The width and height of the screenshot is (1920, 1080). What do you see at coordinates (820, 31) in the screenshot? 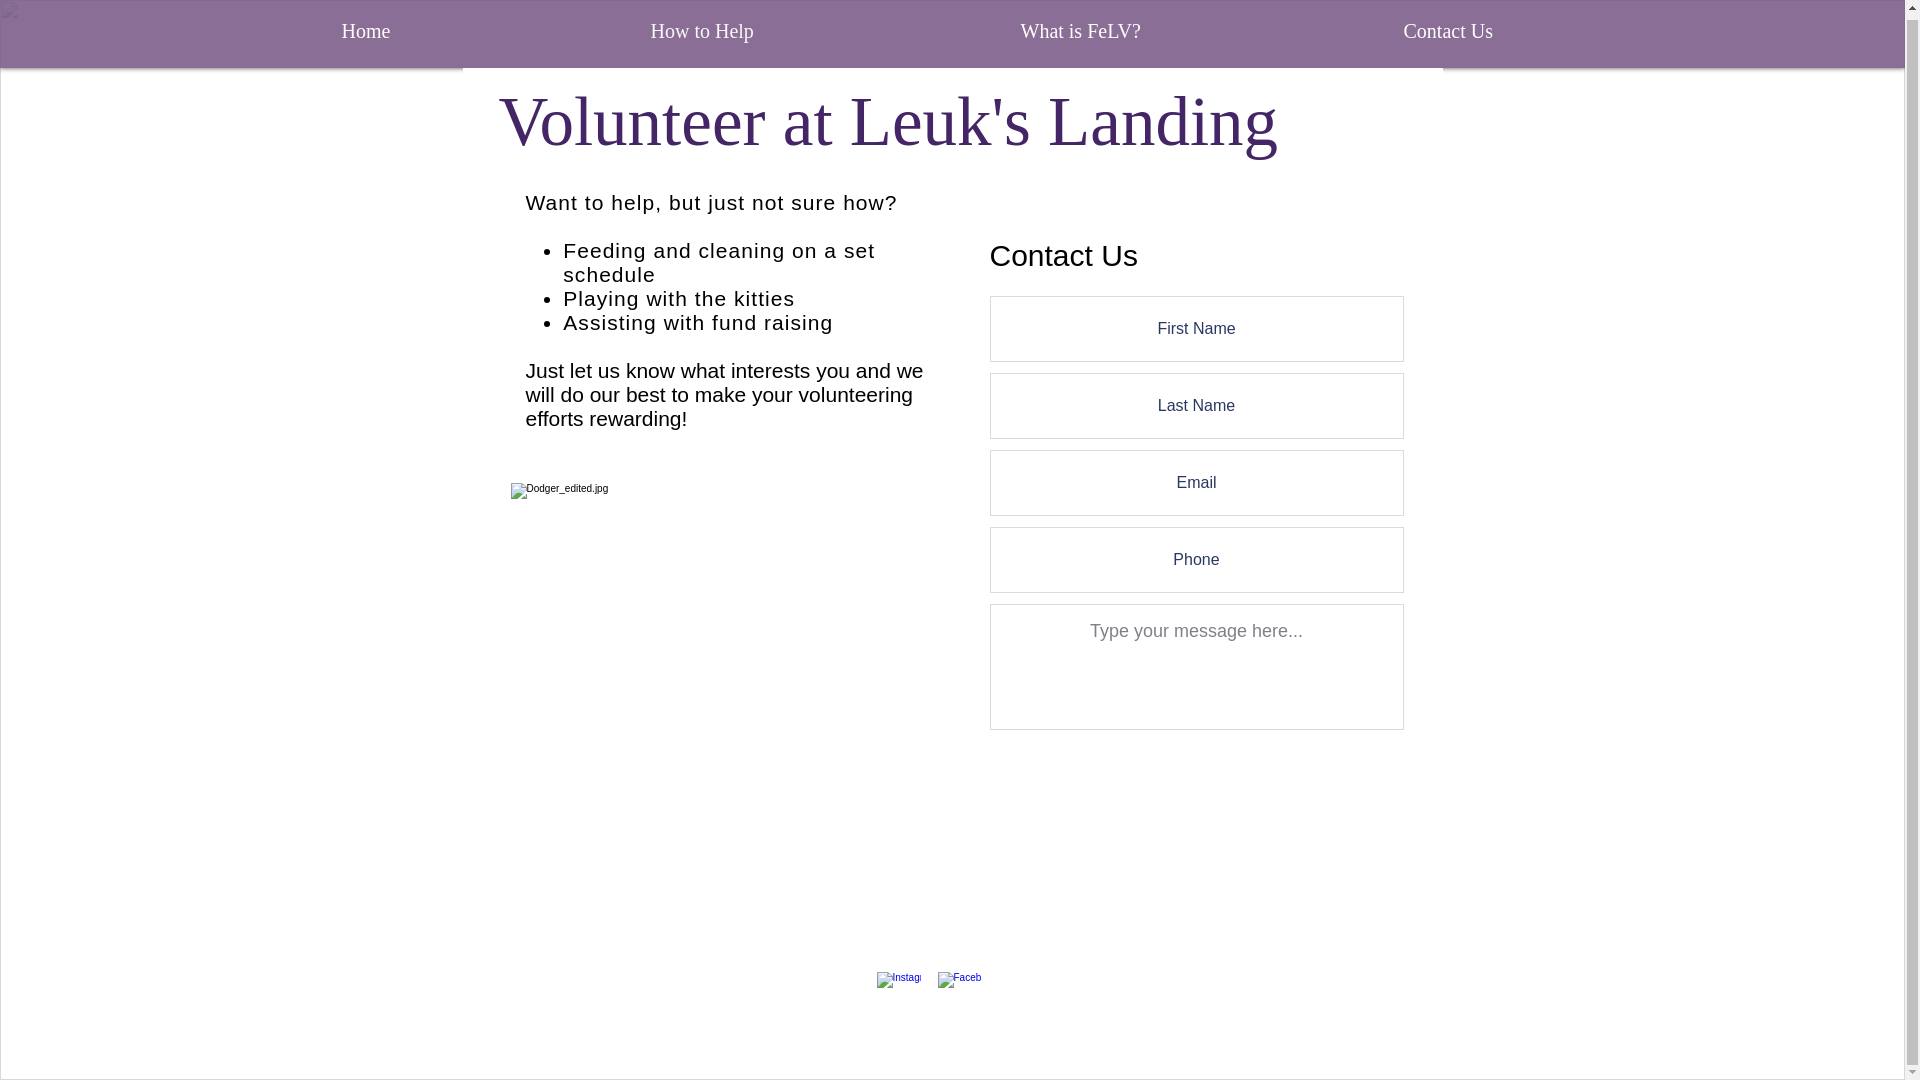
I see `How to Help` at bounding box center [820, 31].